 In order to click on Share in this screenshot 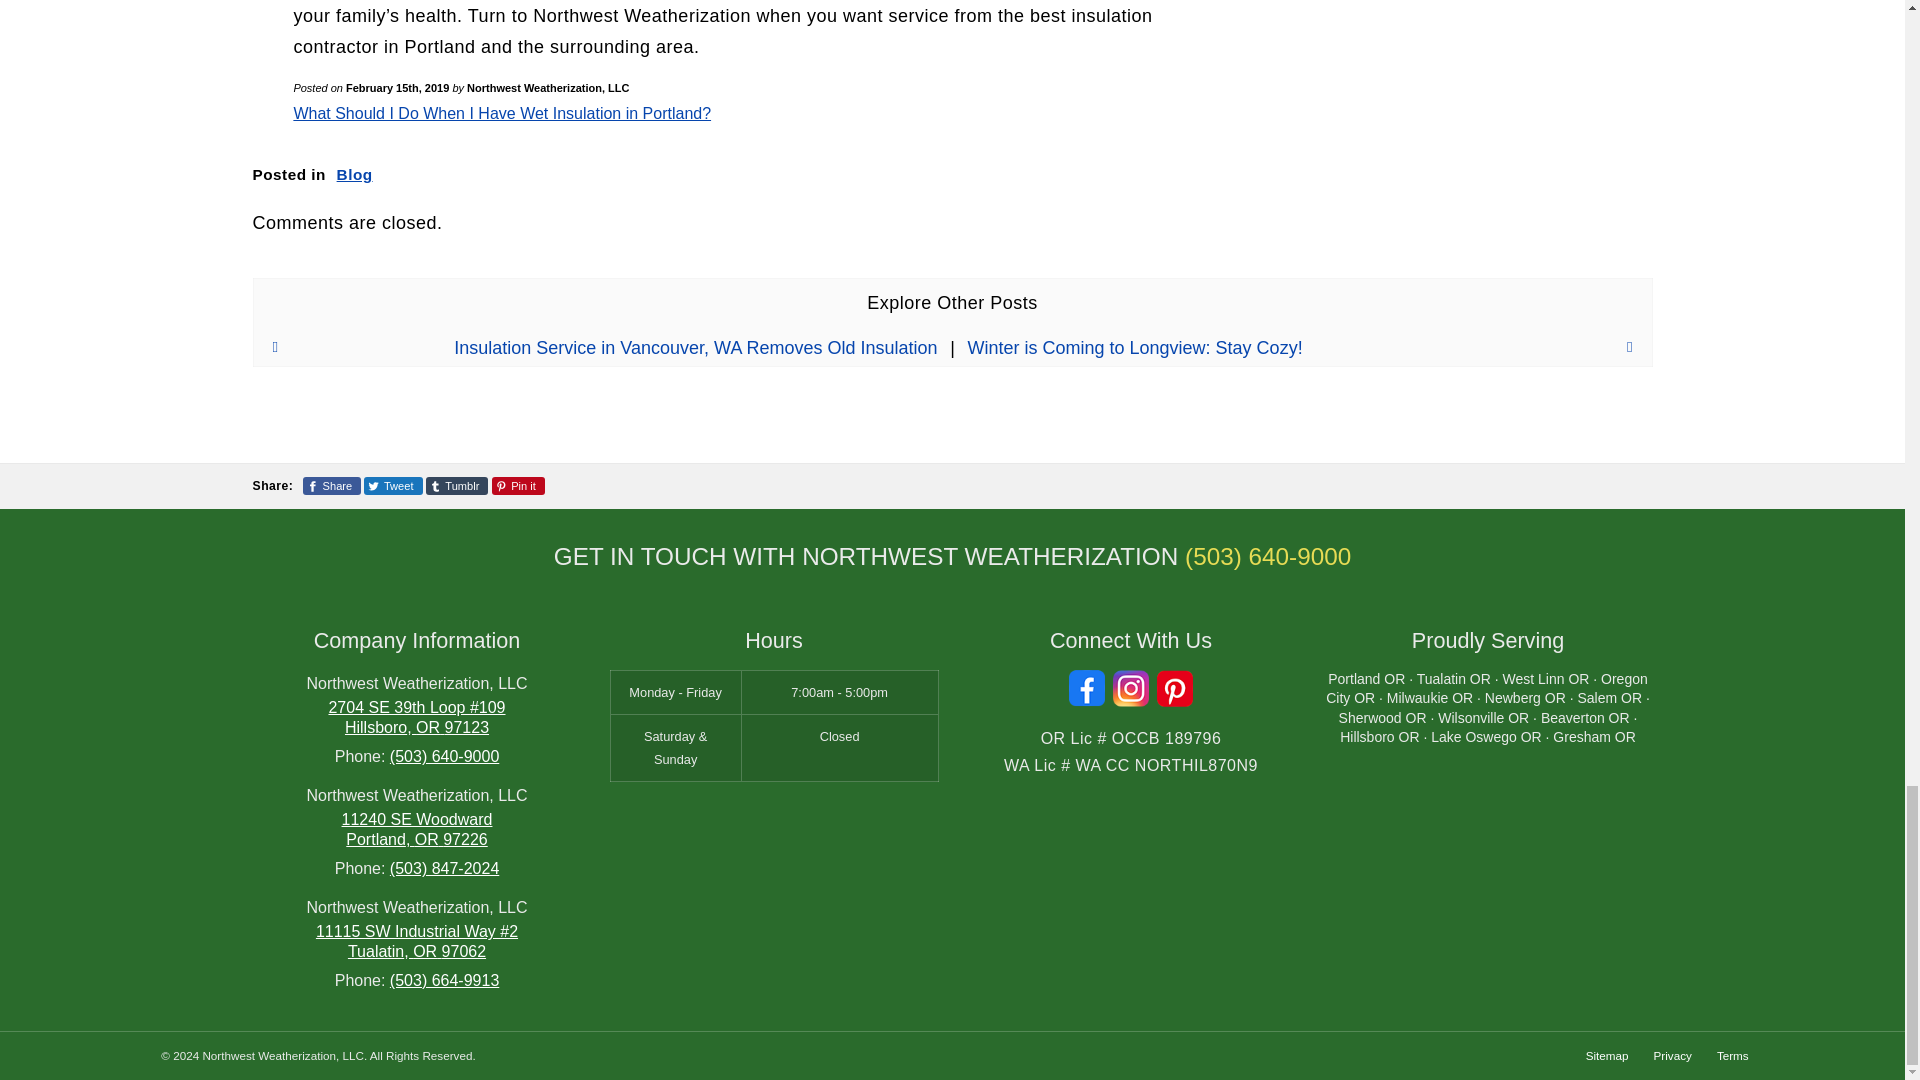, I will do `click(332, 486)`.